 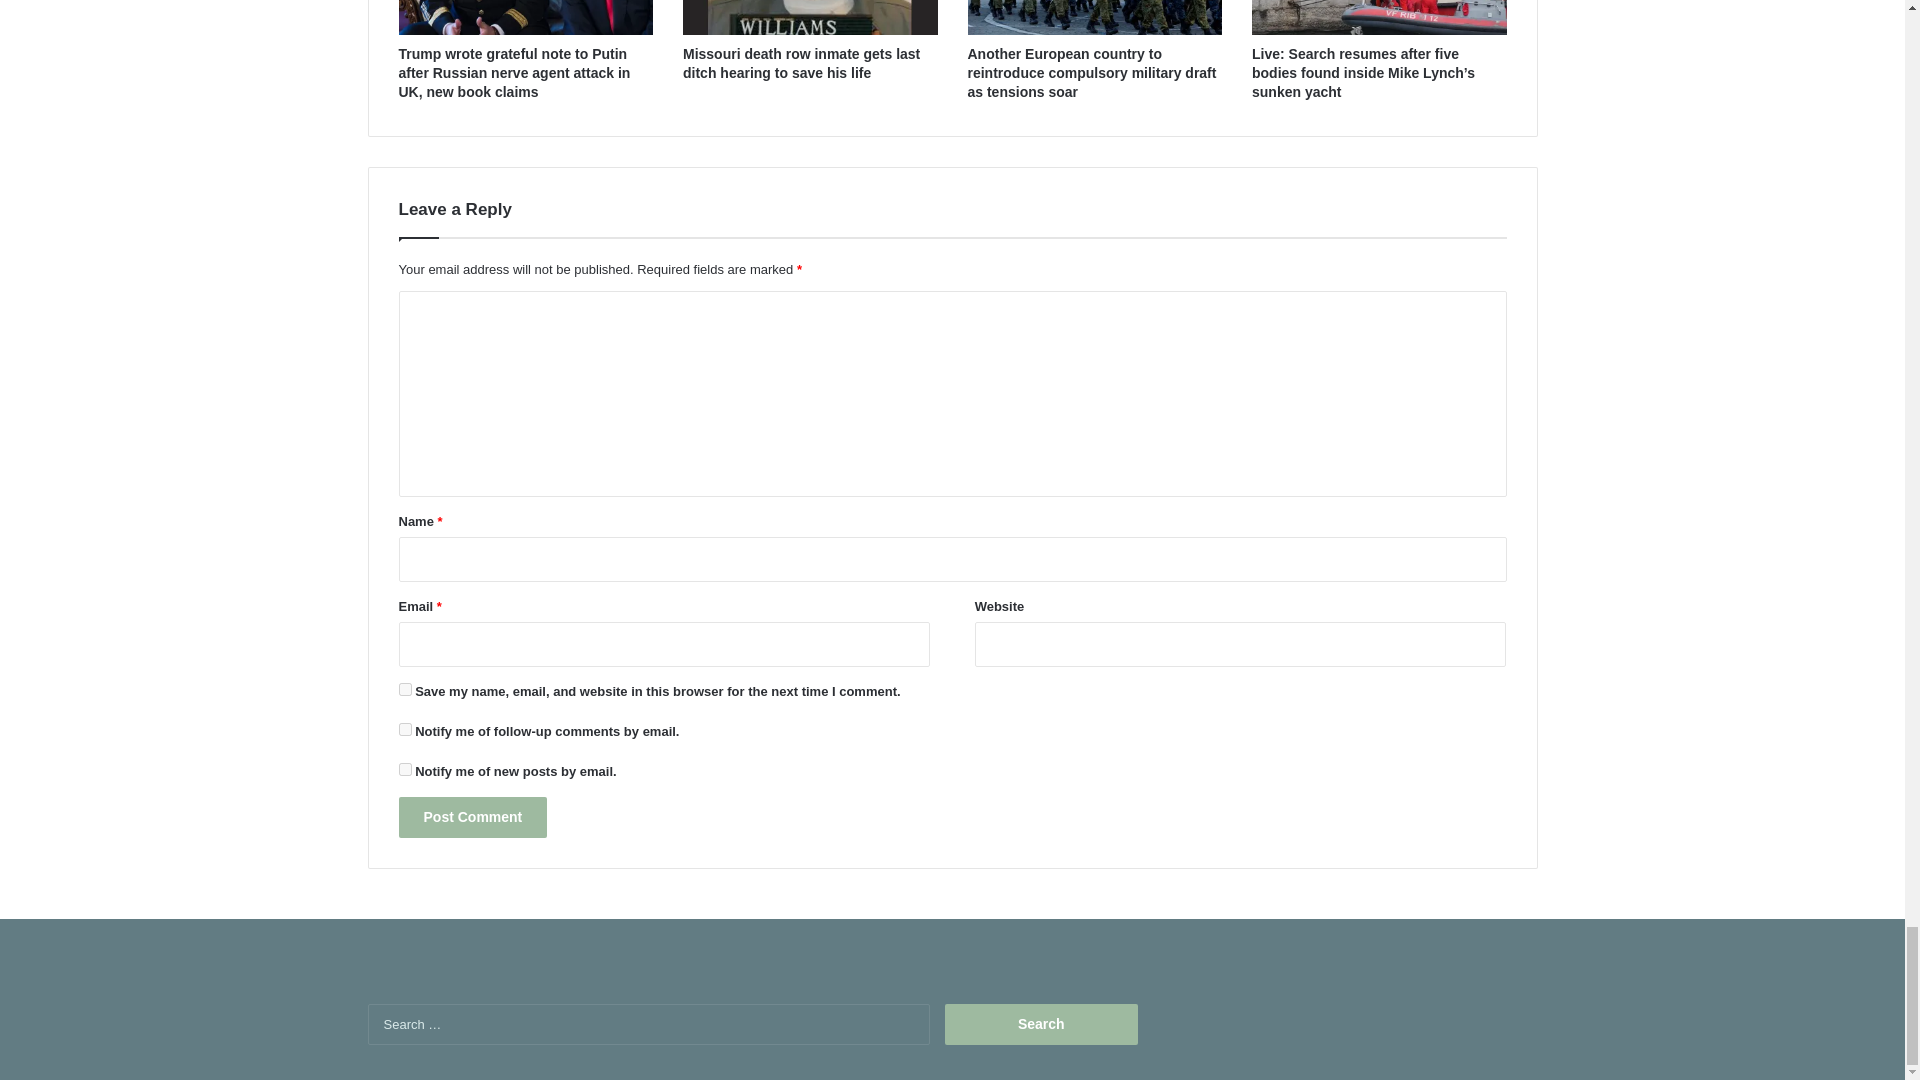 I want to click on Search, so click(x=1041, y=1024).